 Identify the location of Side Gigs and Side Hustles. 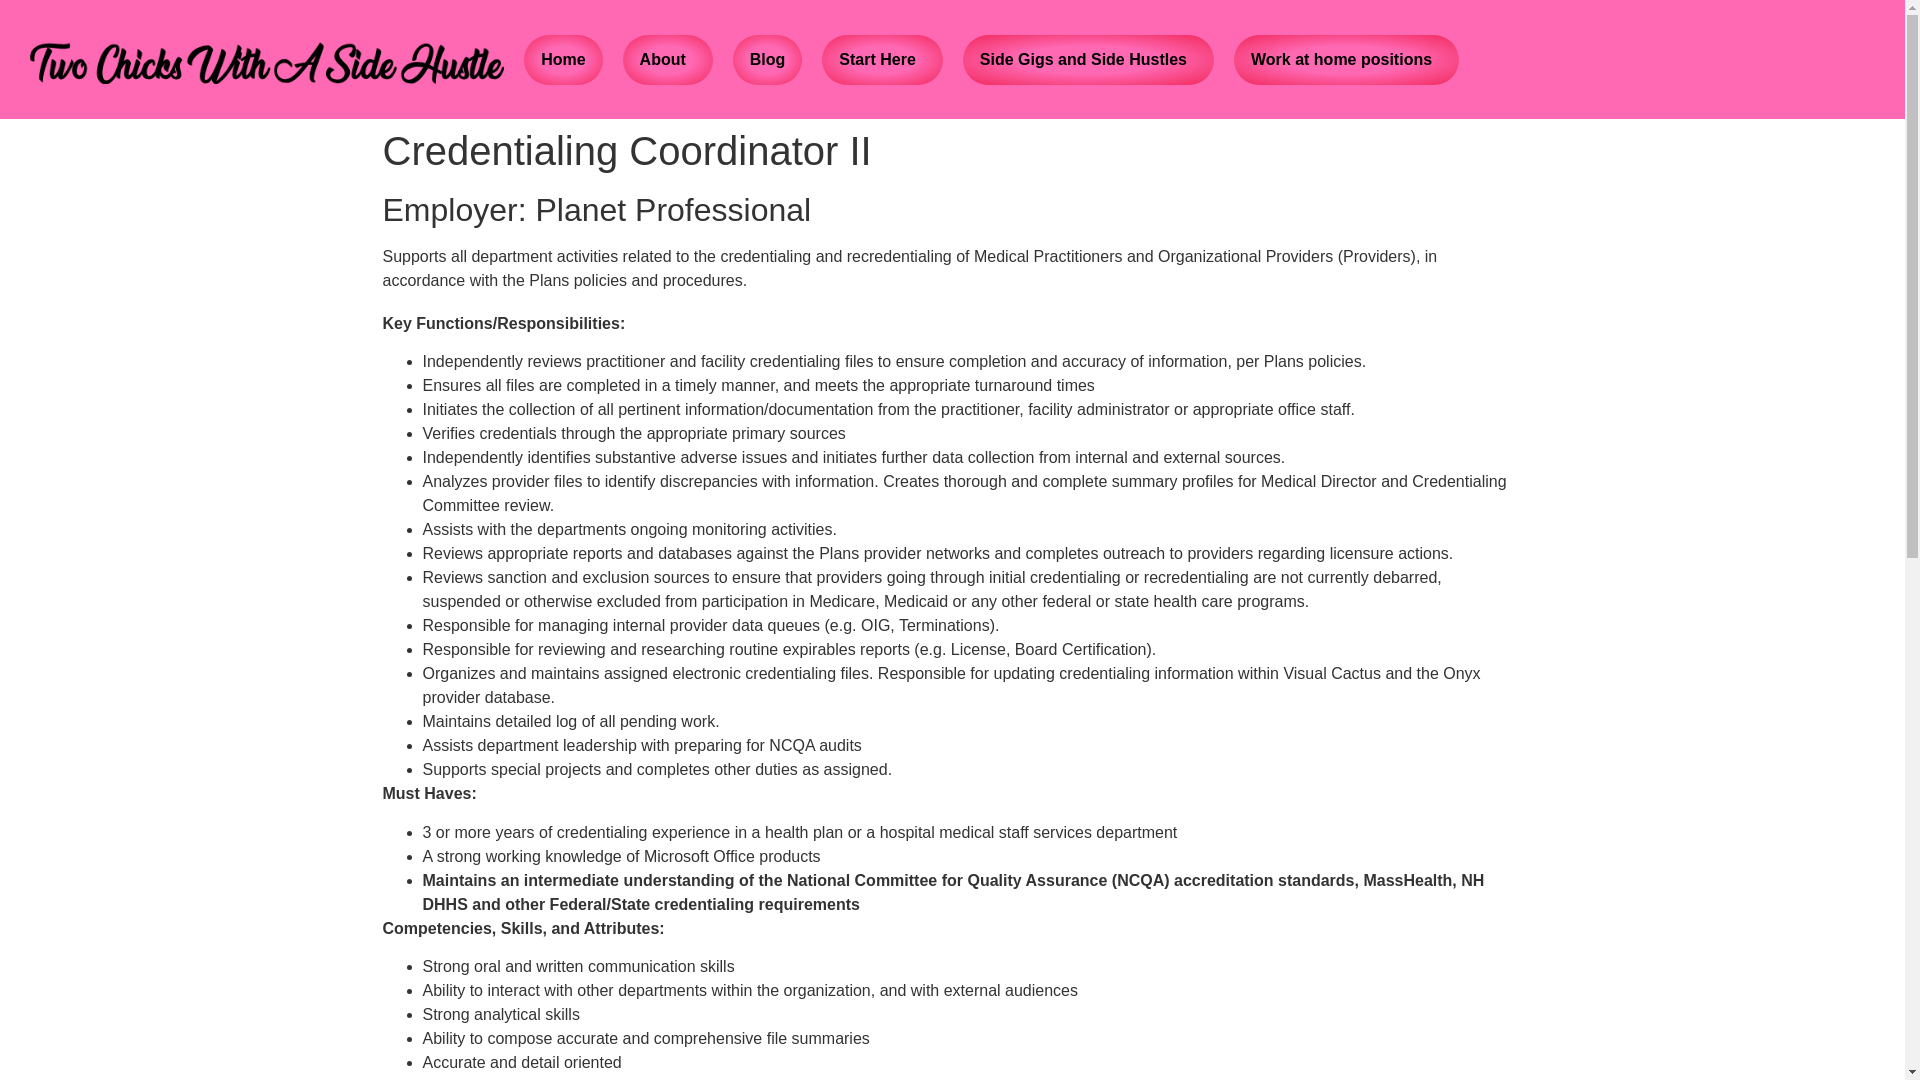
(1088, 60).